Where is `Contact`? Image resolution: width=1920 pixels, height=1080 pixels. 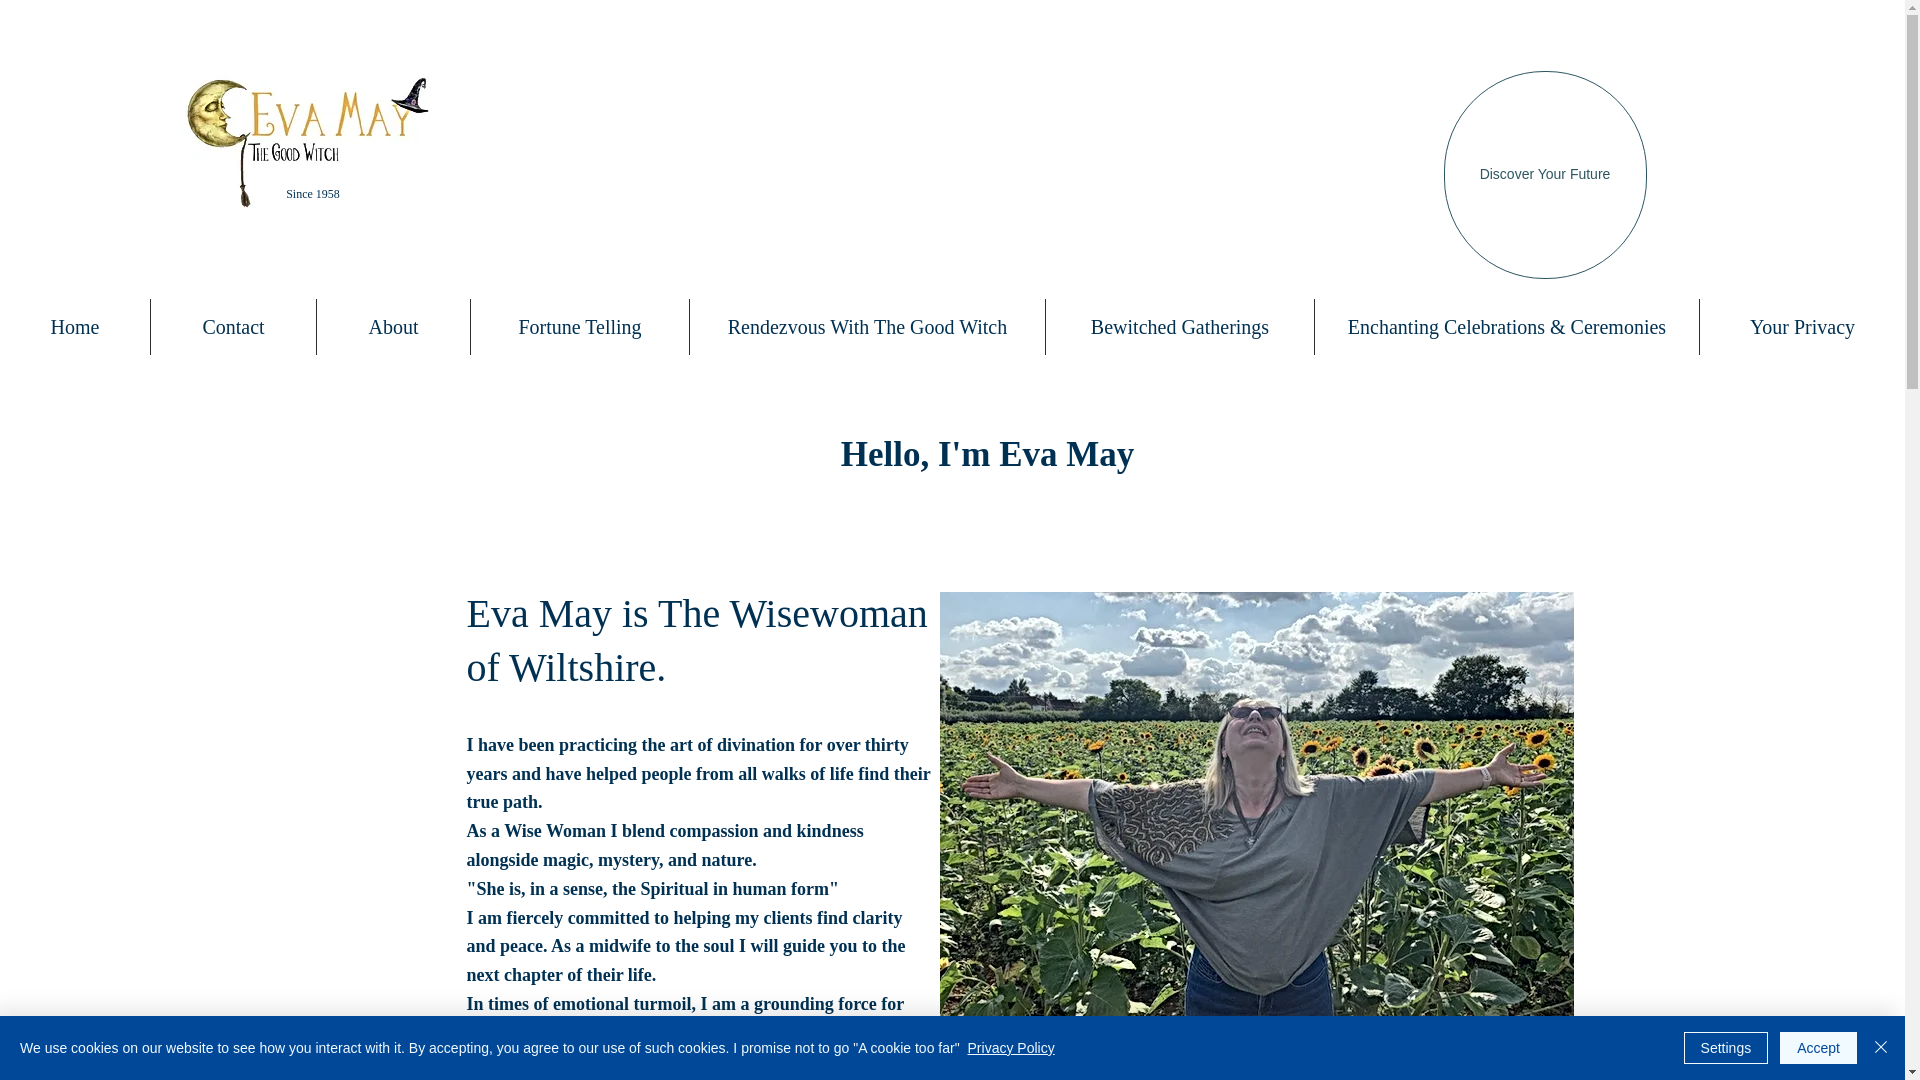
Contact is located at coordinates (234, 327).